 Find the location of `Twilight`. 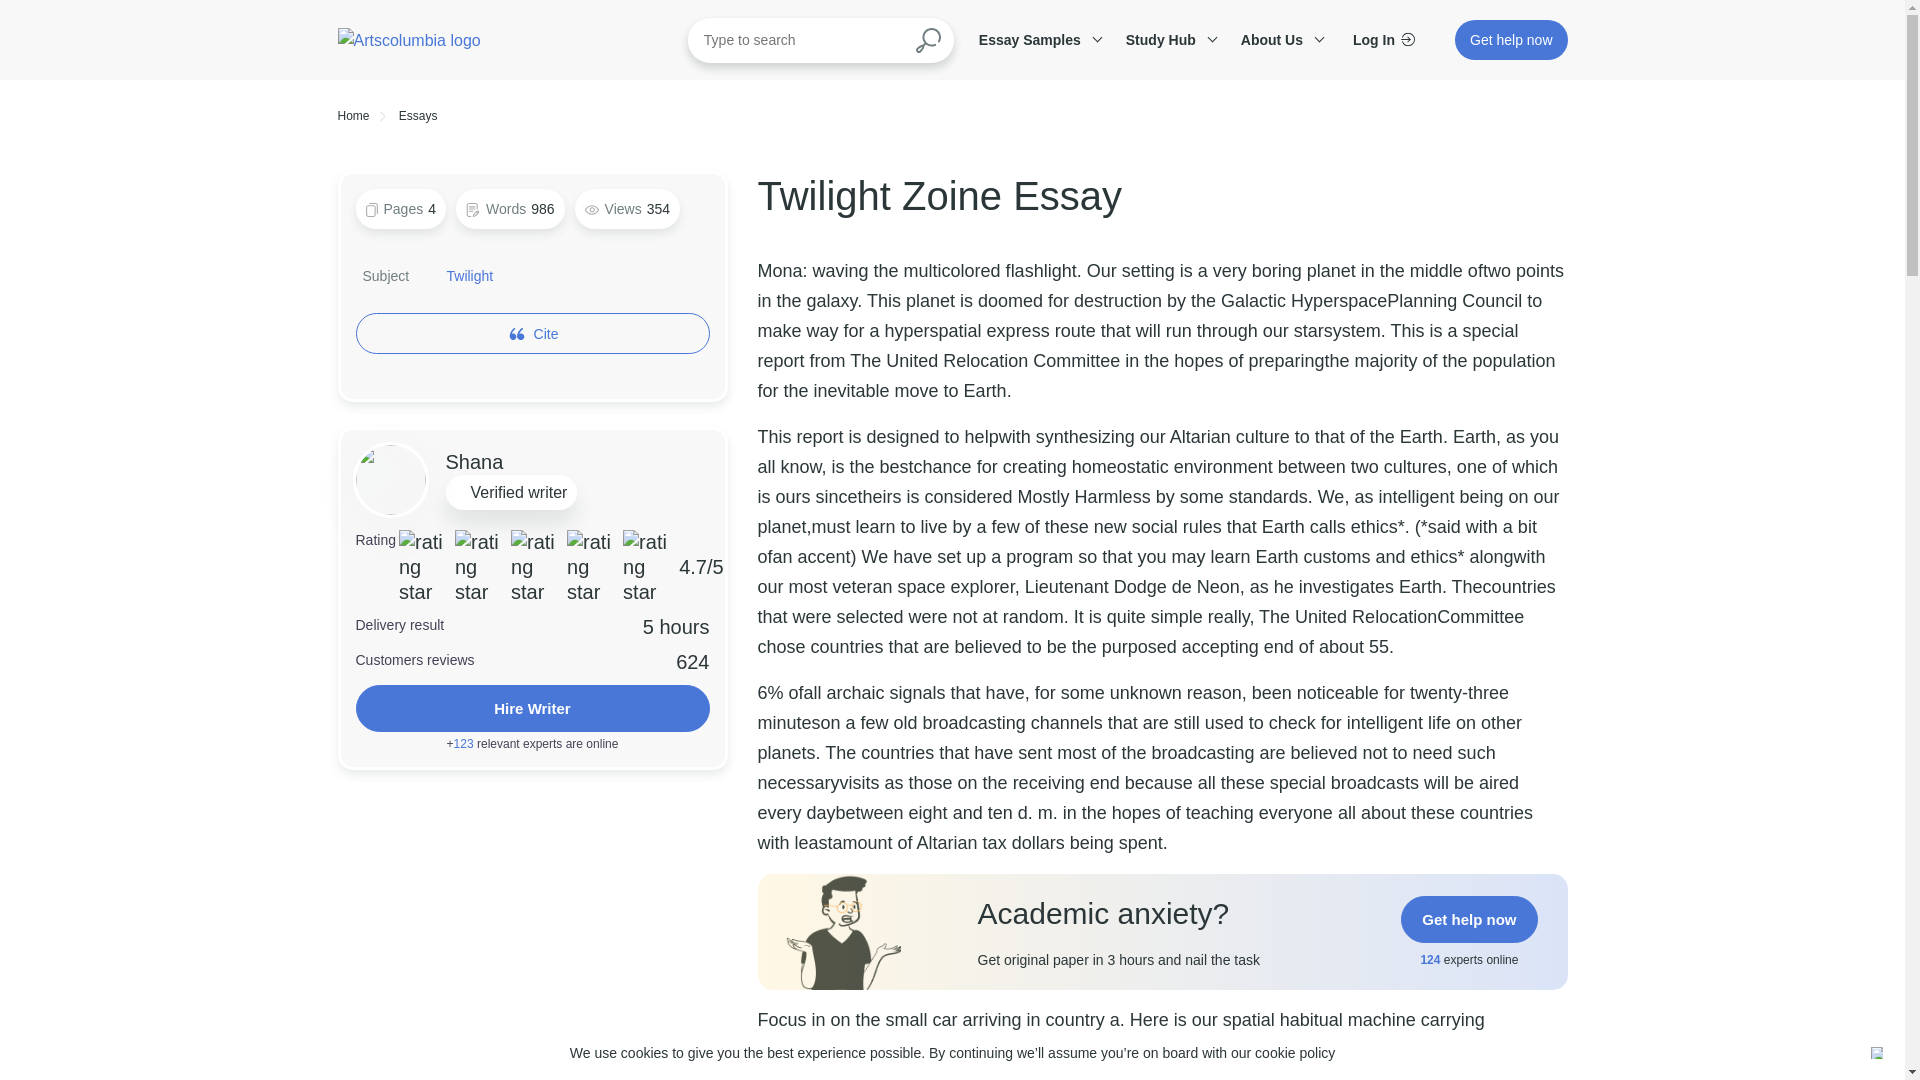

Twilight is located at coordinates (470, 276).